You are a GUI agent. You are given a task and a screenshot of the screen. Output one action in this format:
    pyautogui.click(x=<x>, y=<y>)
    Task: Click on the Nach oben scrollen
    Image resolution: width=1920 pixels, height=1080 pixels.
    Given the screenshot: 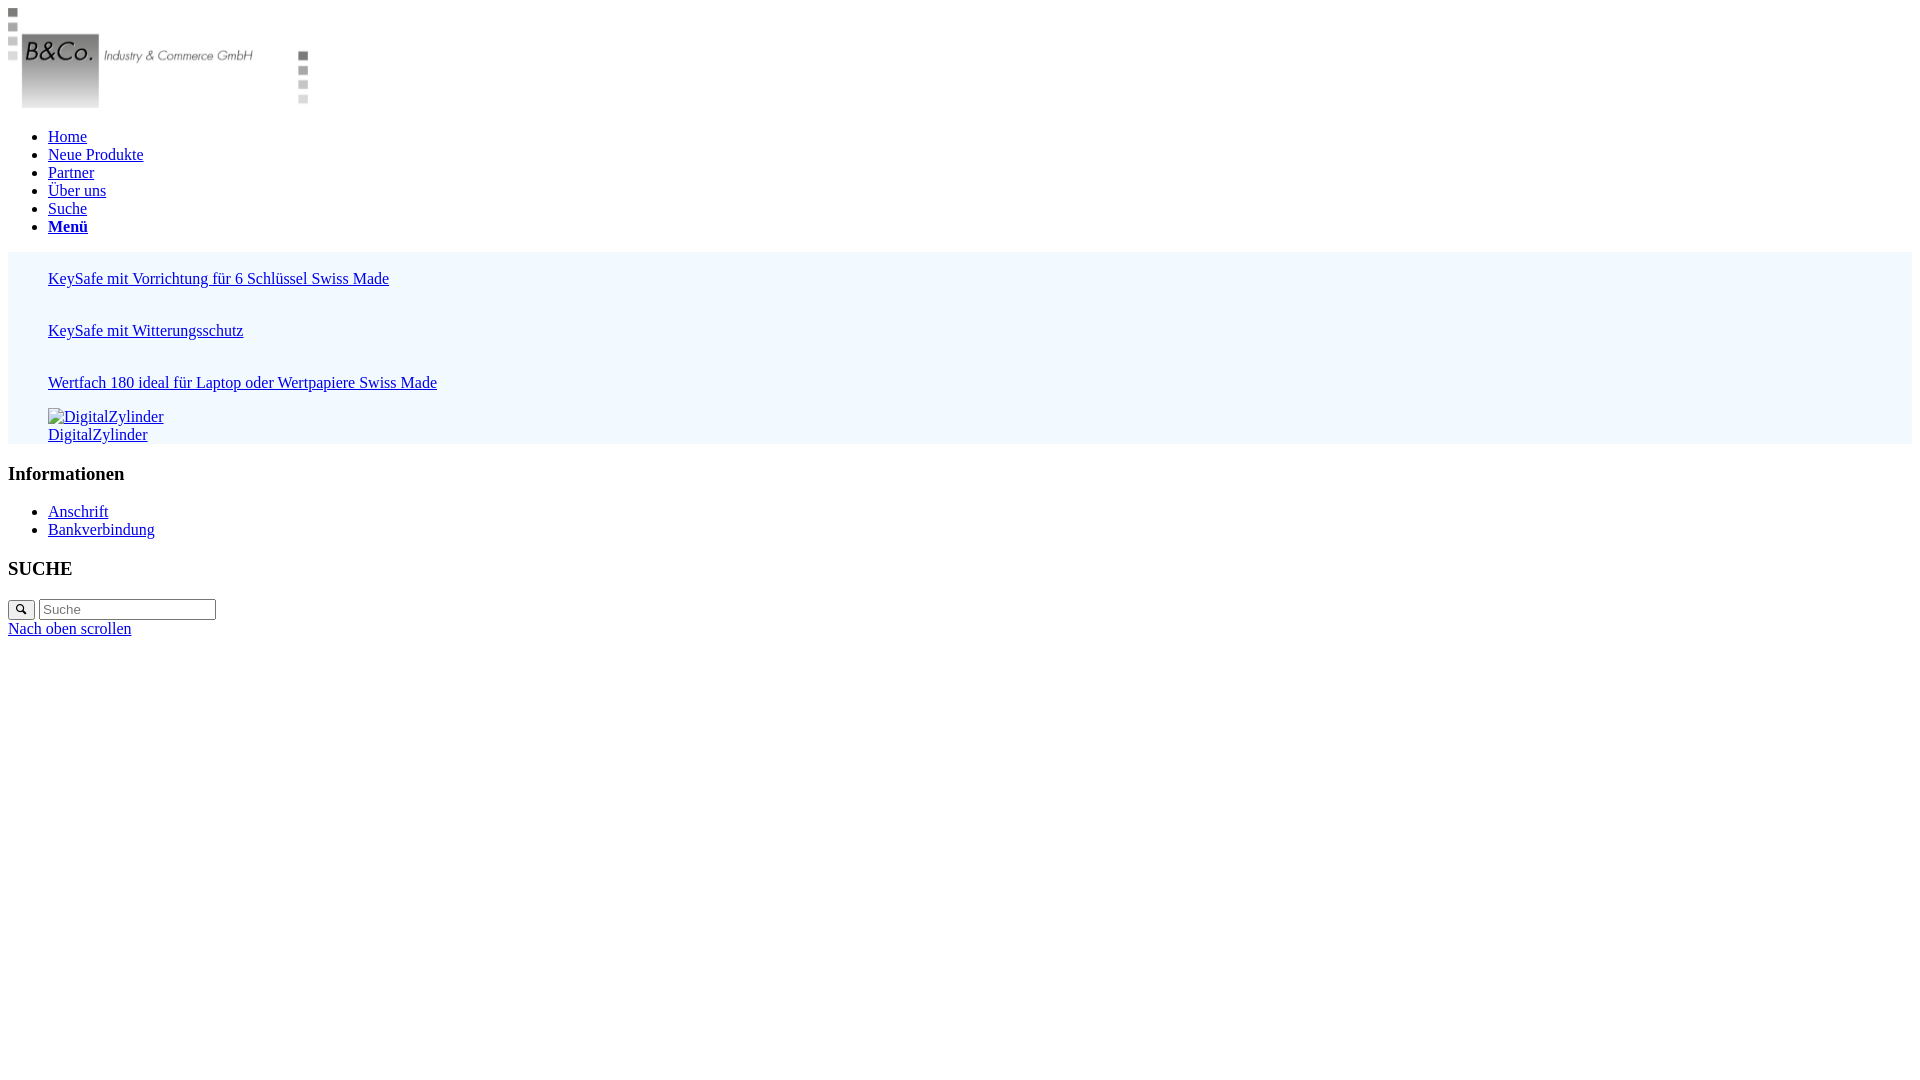 What is the action you would take?
    pyautogui.click(x=70, y=628)
    